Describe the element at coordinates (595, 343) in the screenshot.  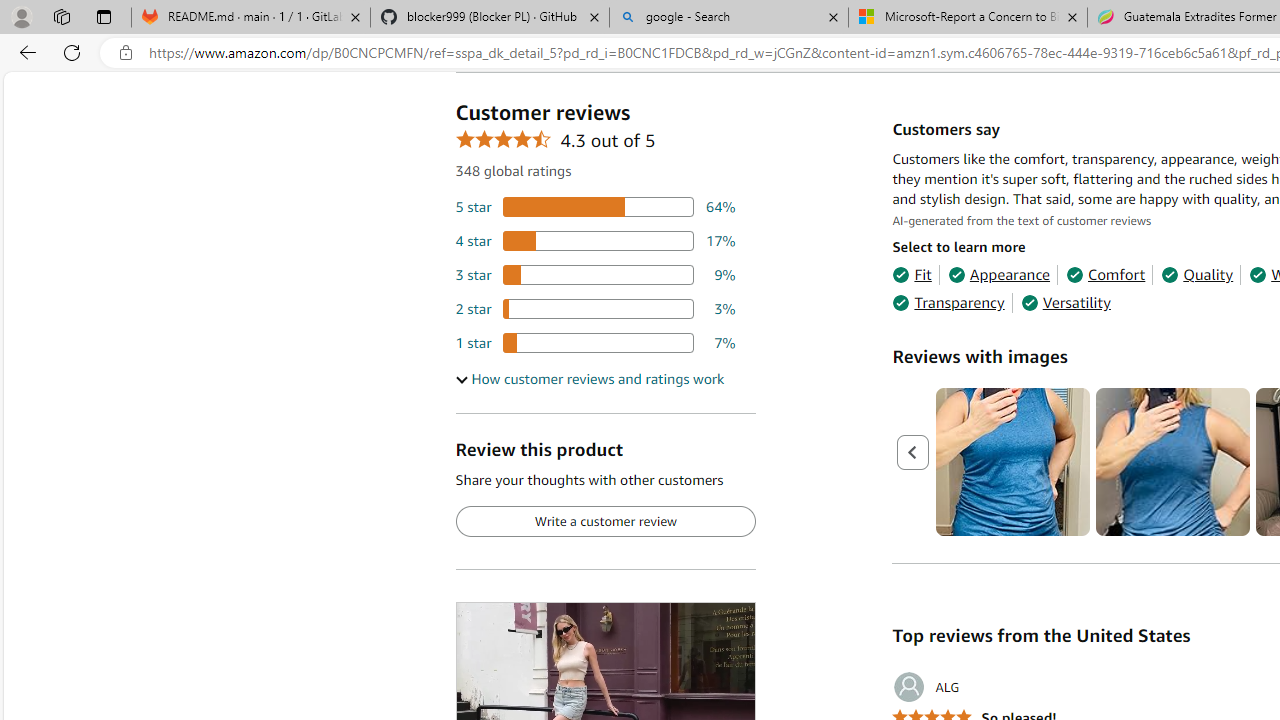
I see `7 percent of reviews have 1 stars` at that location.